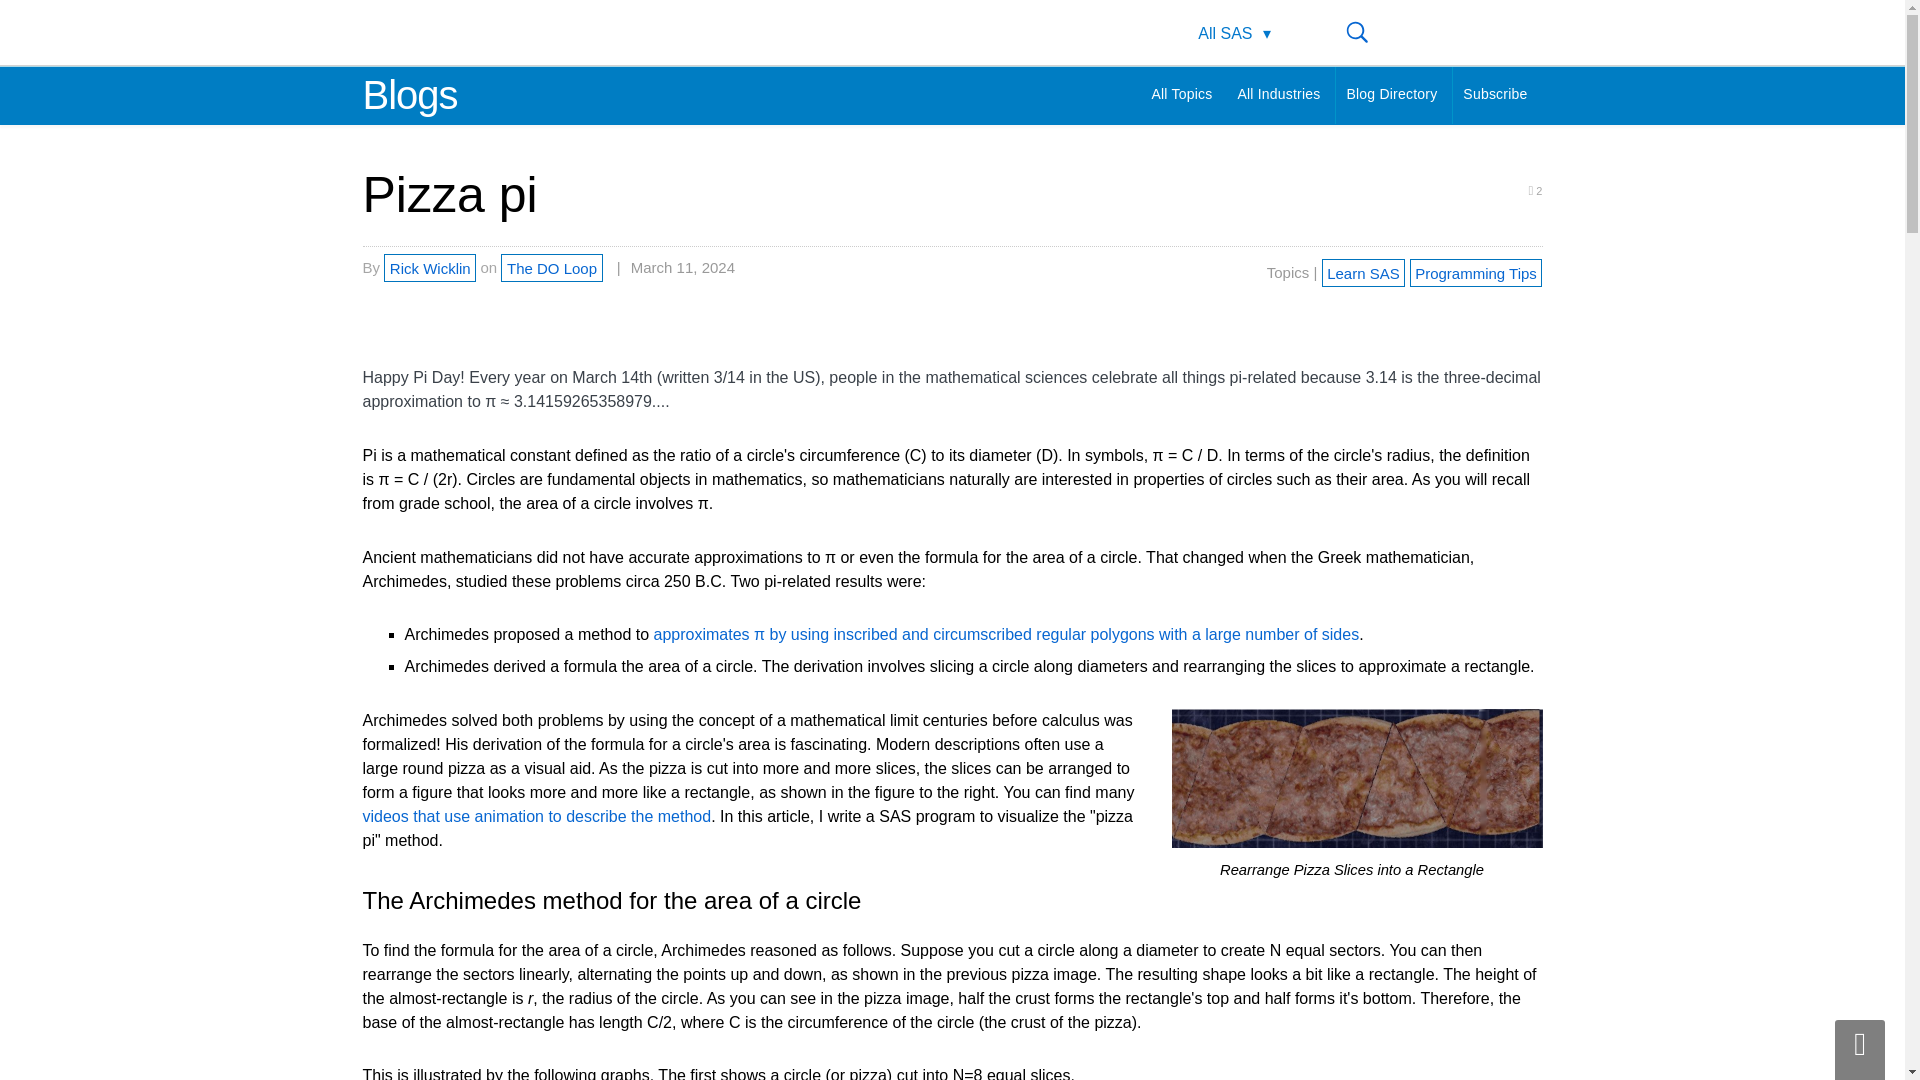 The height and width of the screenshot is (1080, 1920). I want to click on Posts by Rick Wicklin, so click(430, 267).